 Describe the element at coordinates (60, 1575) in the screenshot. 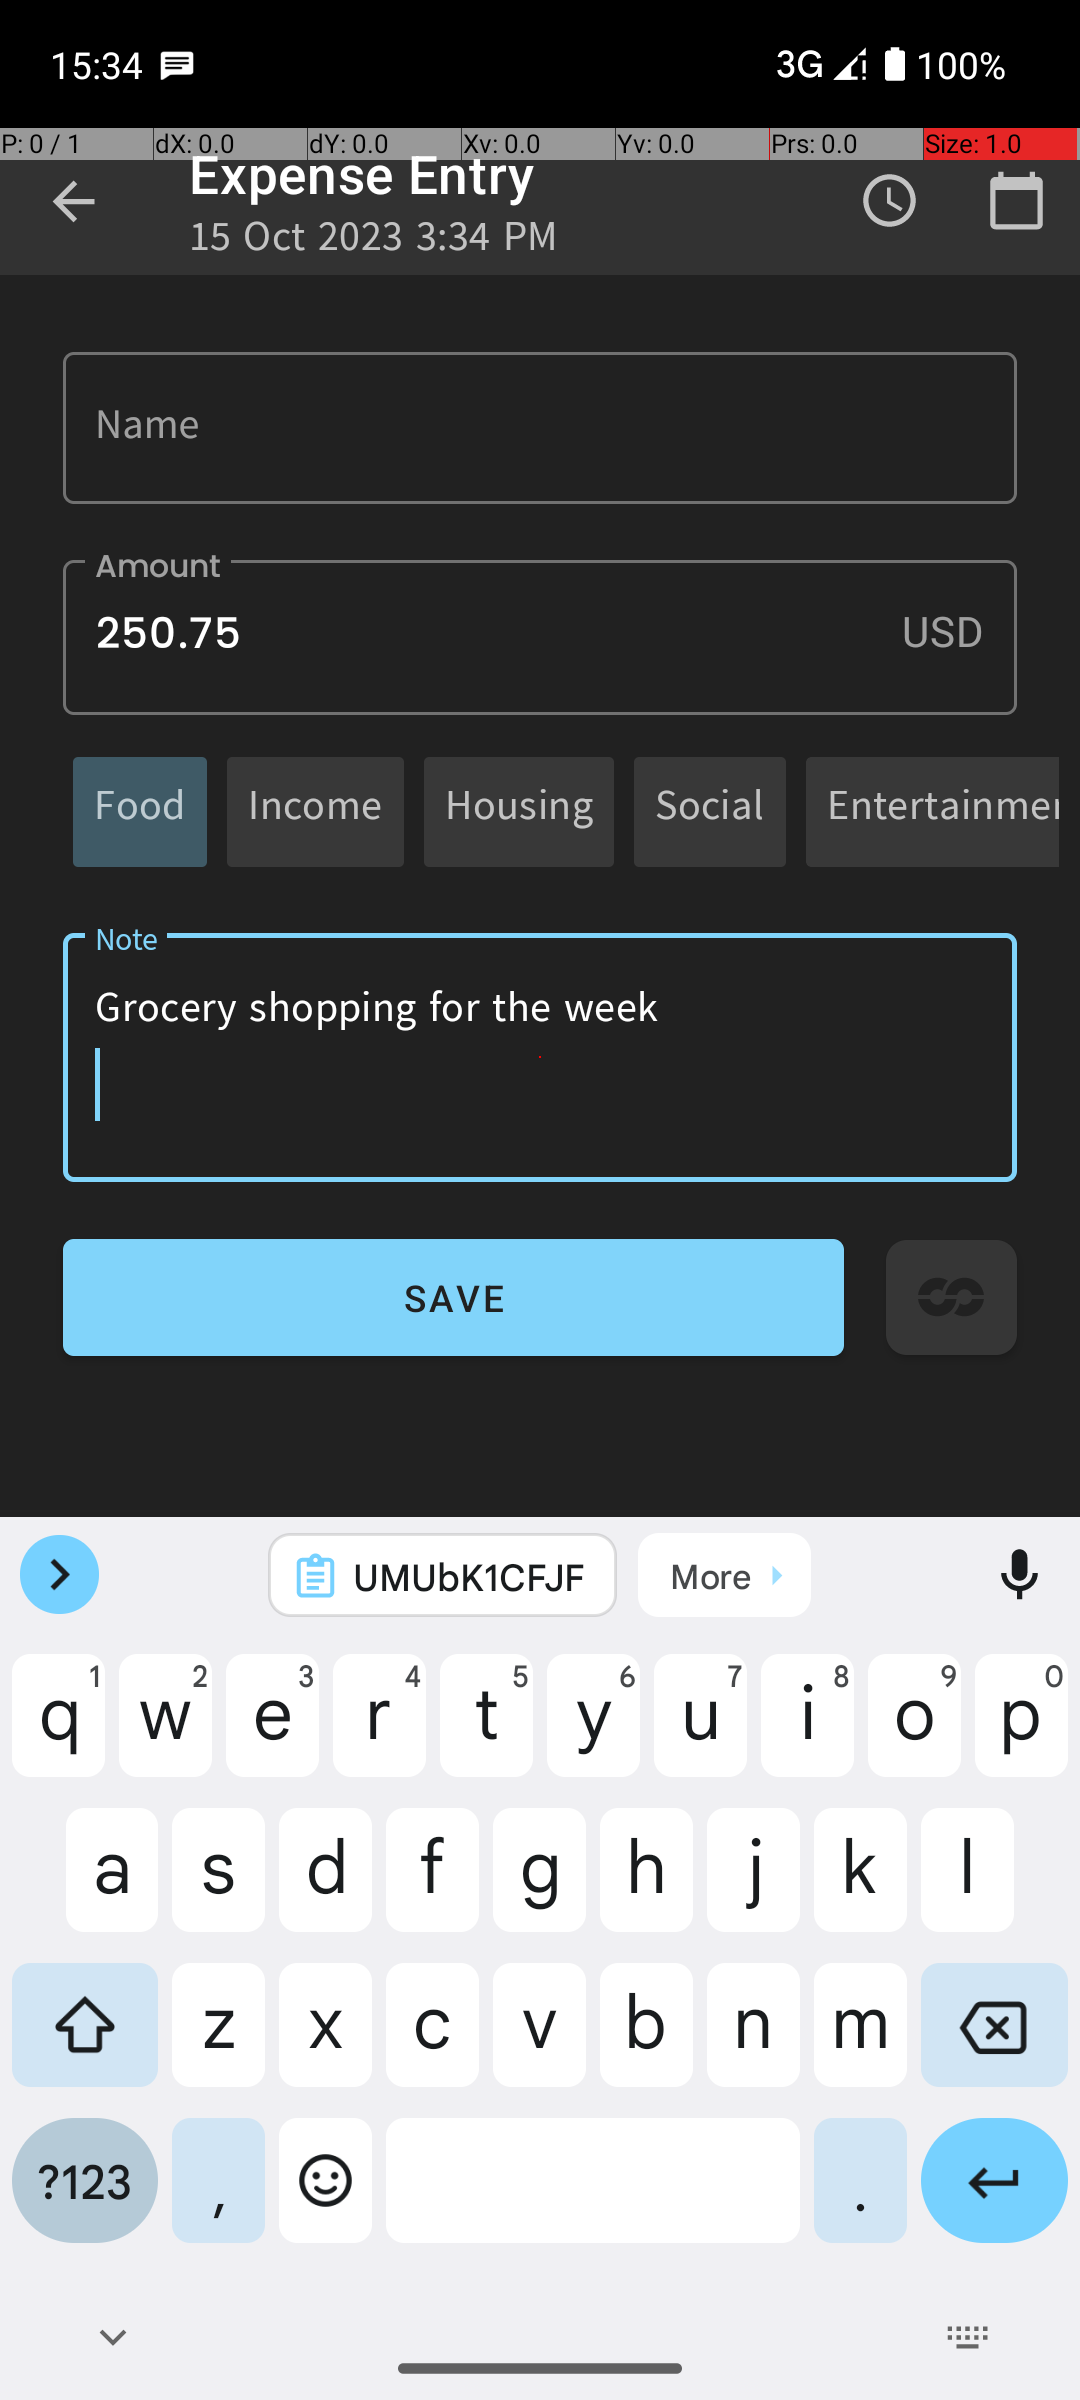

I see `Open features menu` at that location.